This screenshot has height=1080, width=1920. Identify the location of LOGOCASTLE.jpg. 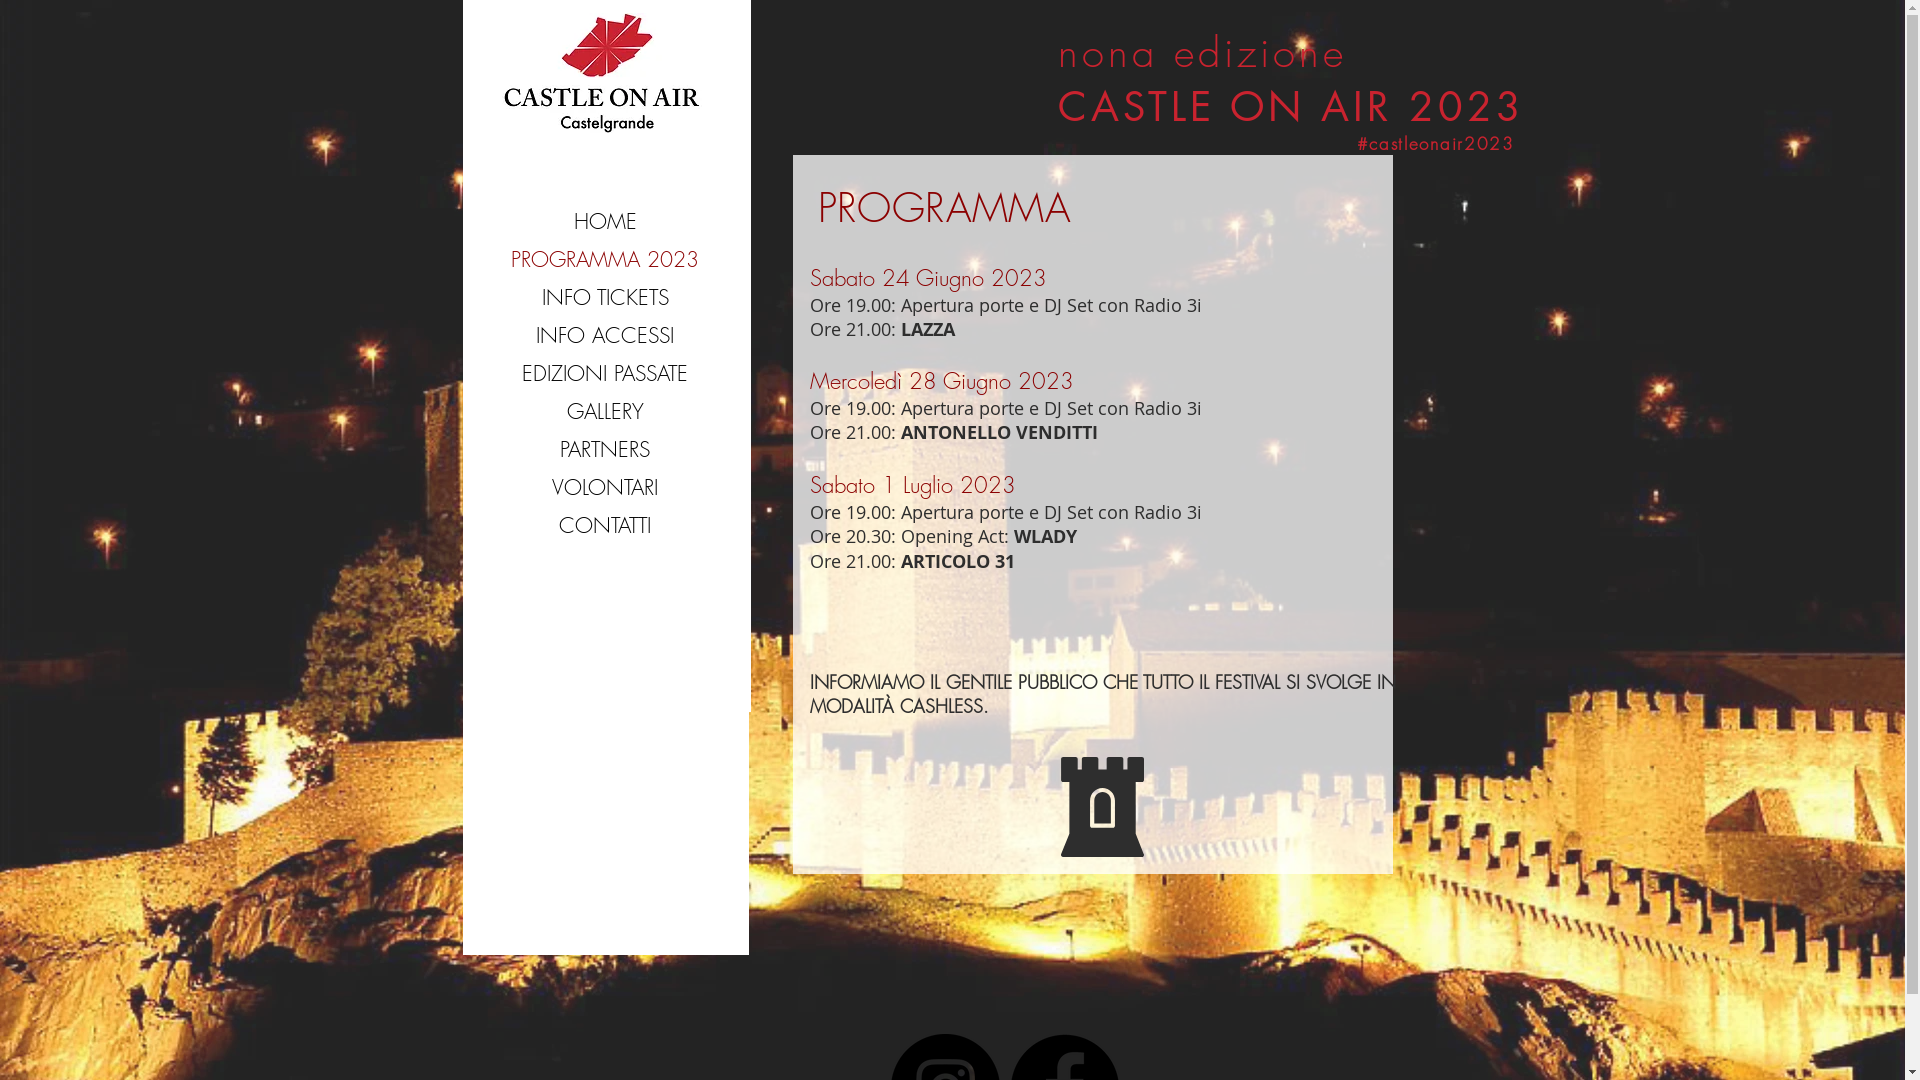
(602, 73).